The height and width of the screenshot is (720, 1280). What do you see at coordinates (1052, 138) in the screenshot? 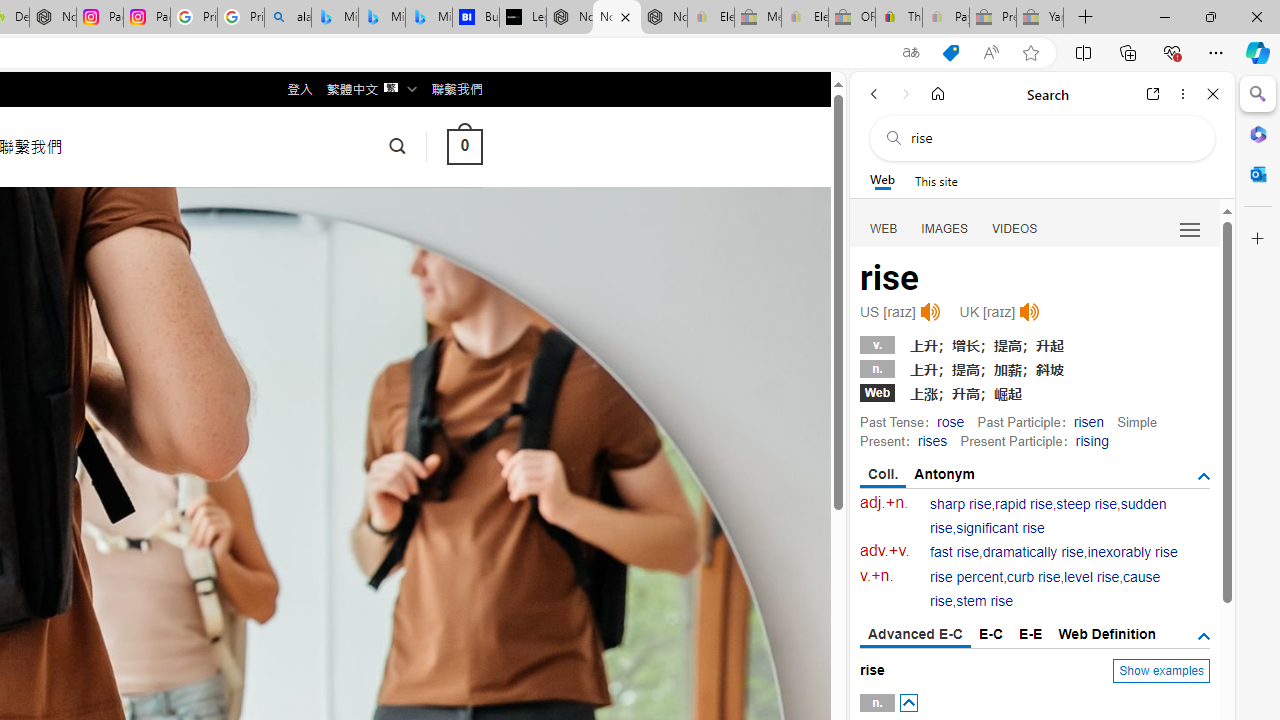
I see `Search the web` at bounding box center [1052, 138].